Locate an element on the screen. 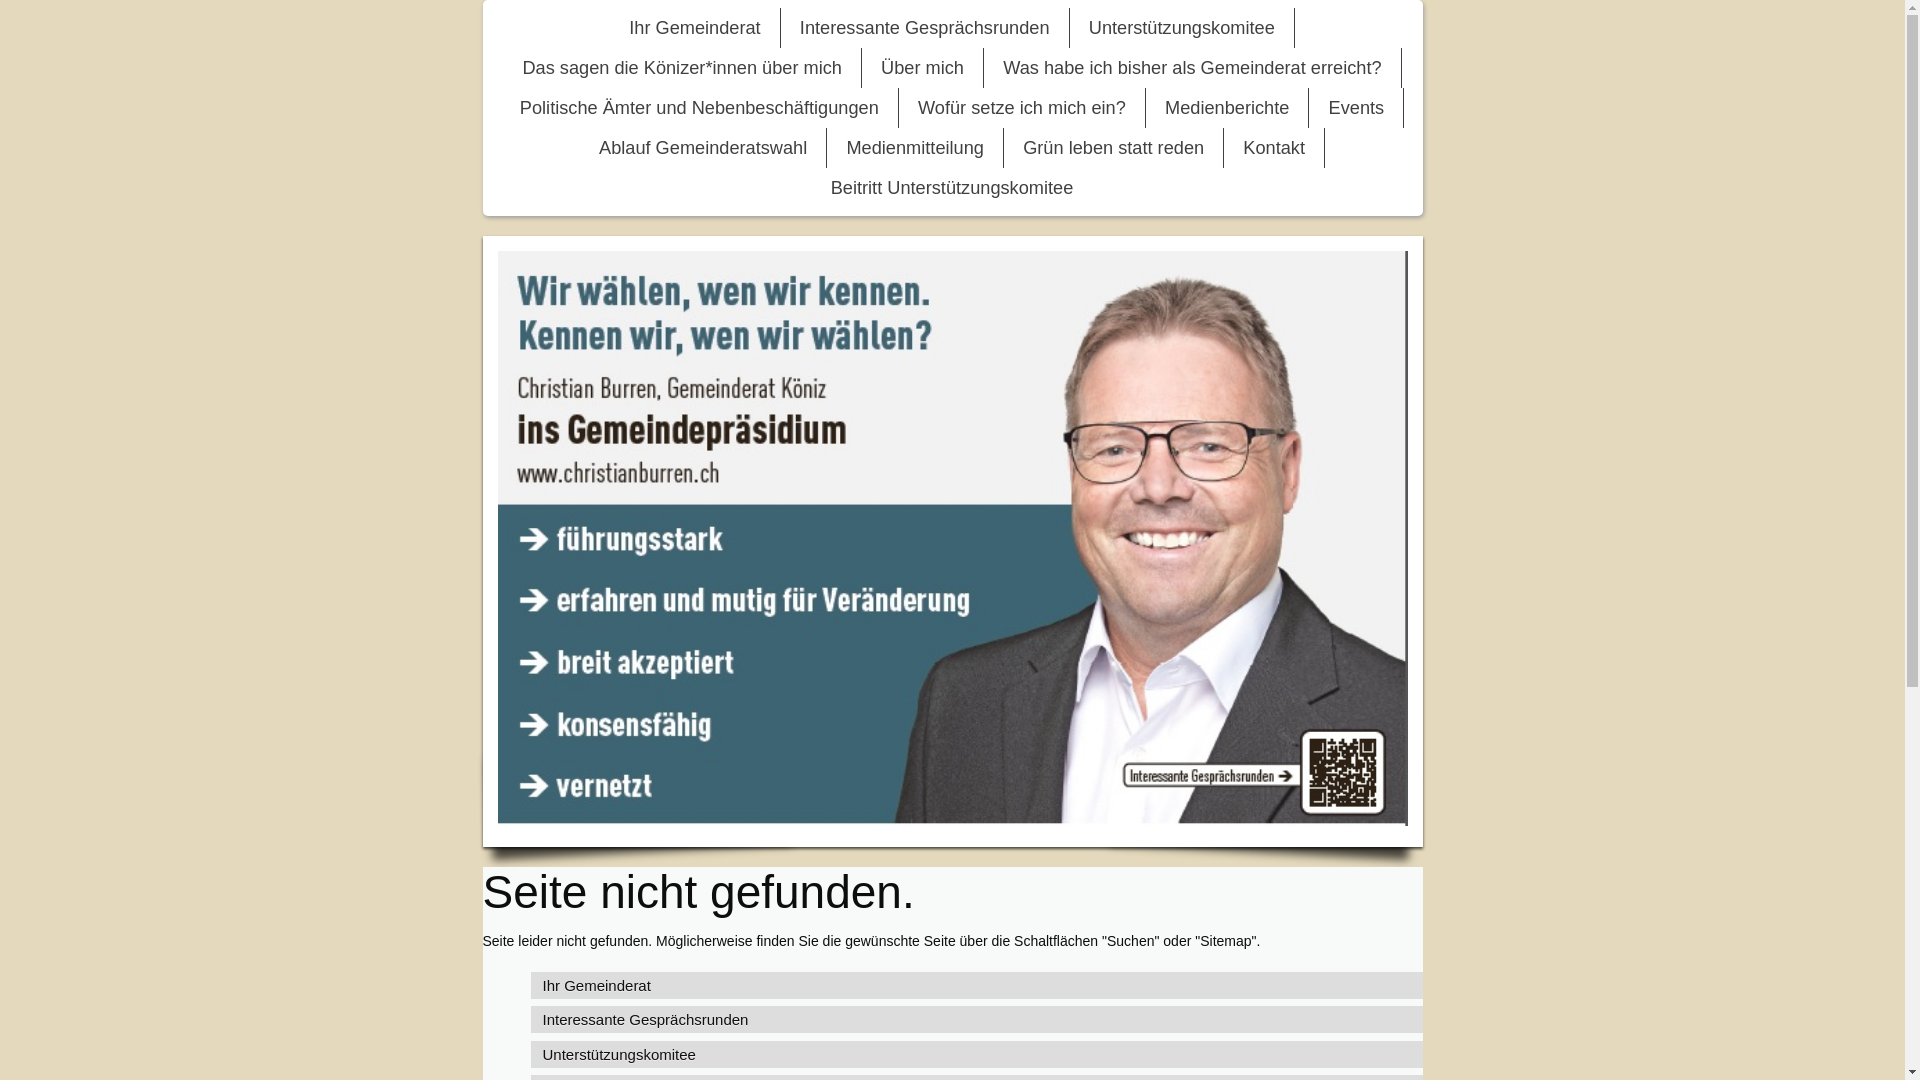 The width and height of the screenshot is (1920, 1080). Ablauf Gemeinderatswahl is located at coordinates (703, 148).